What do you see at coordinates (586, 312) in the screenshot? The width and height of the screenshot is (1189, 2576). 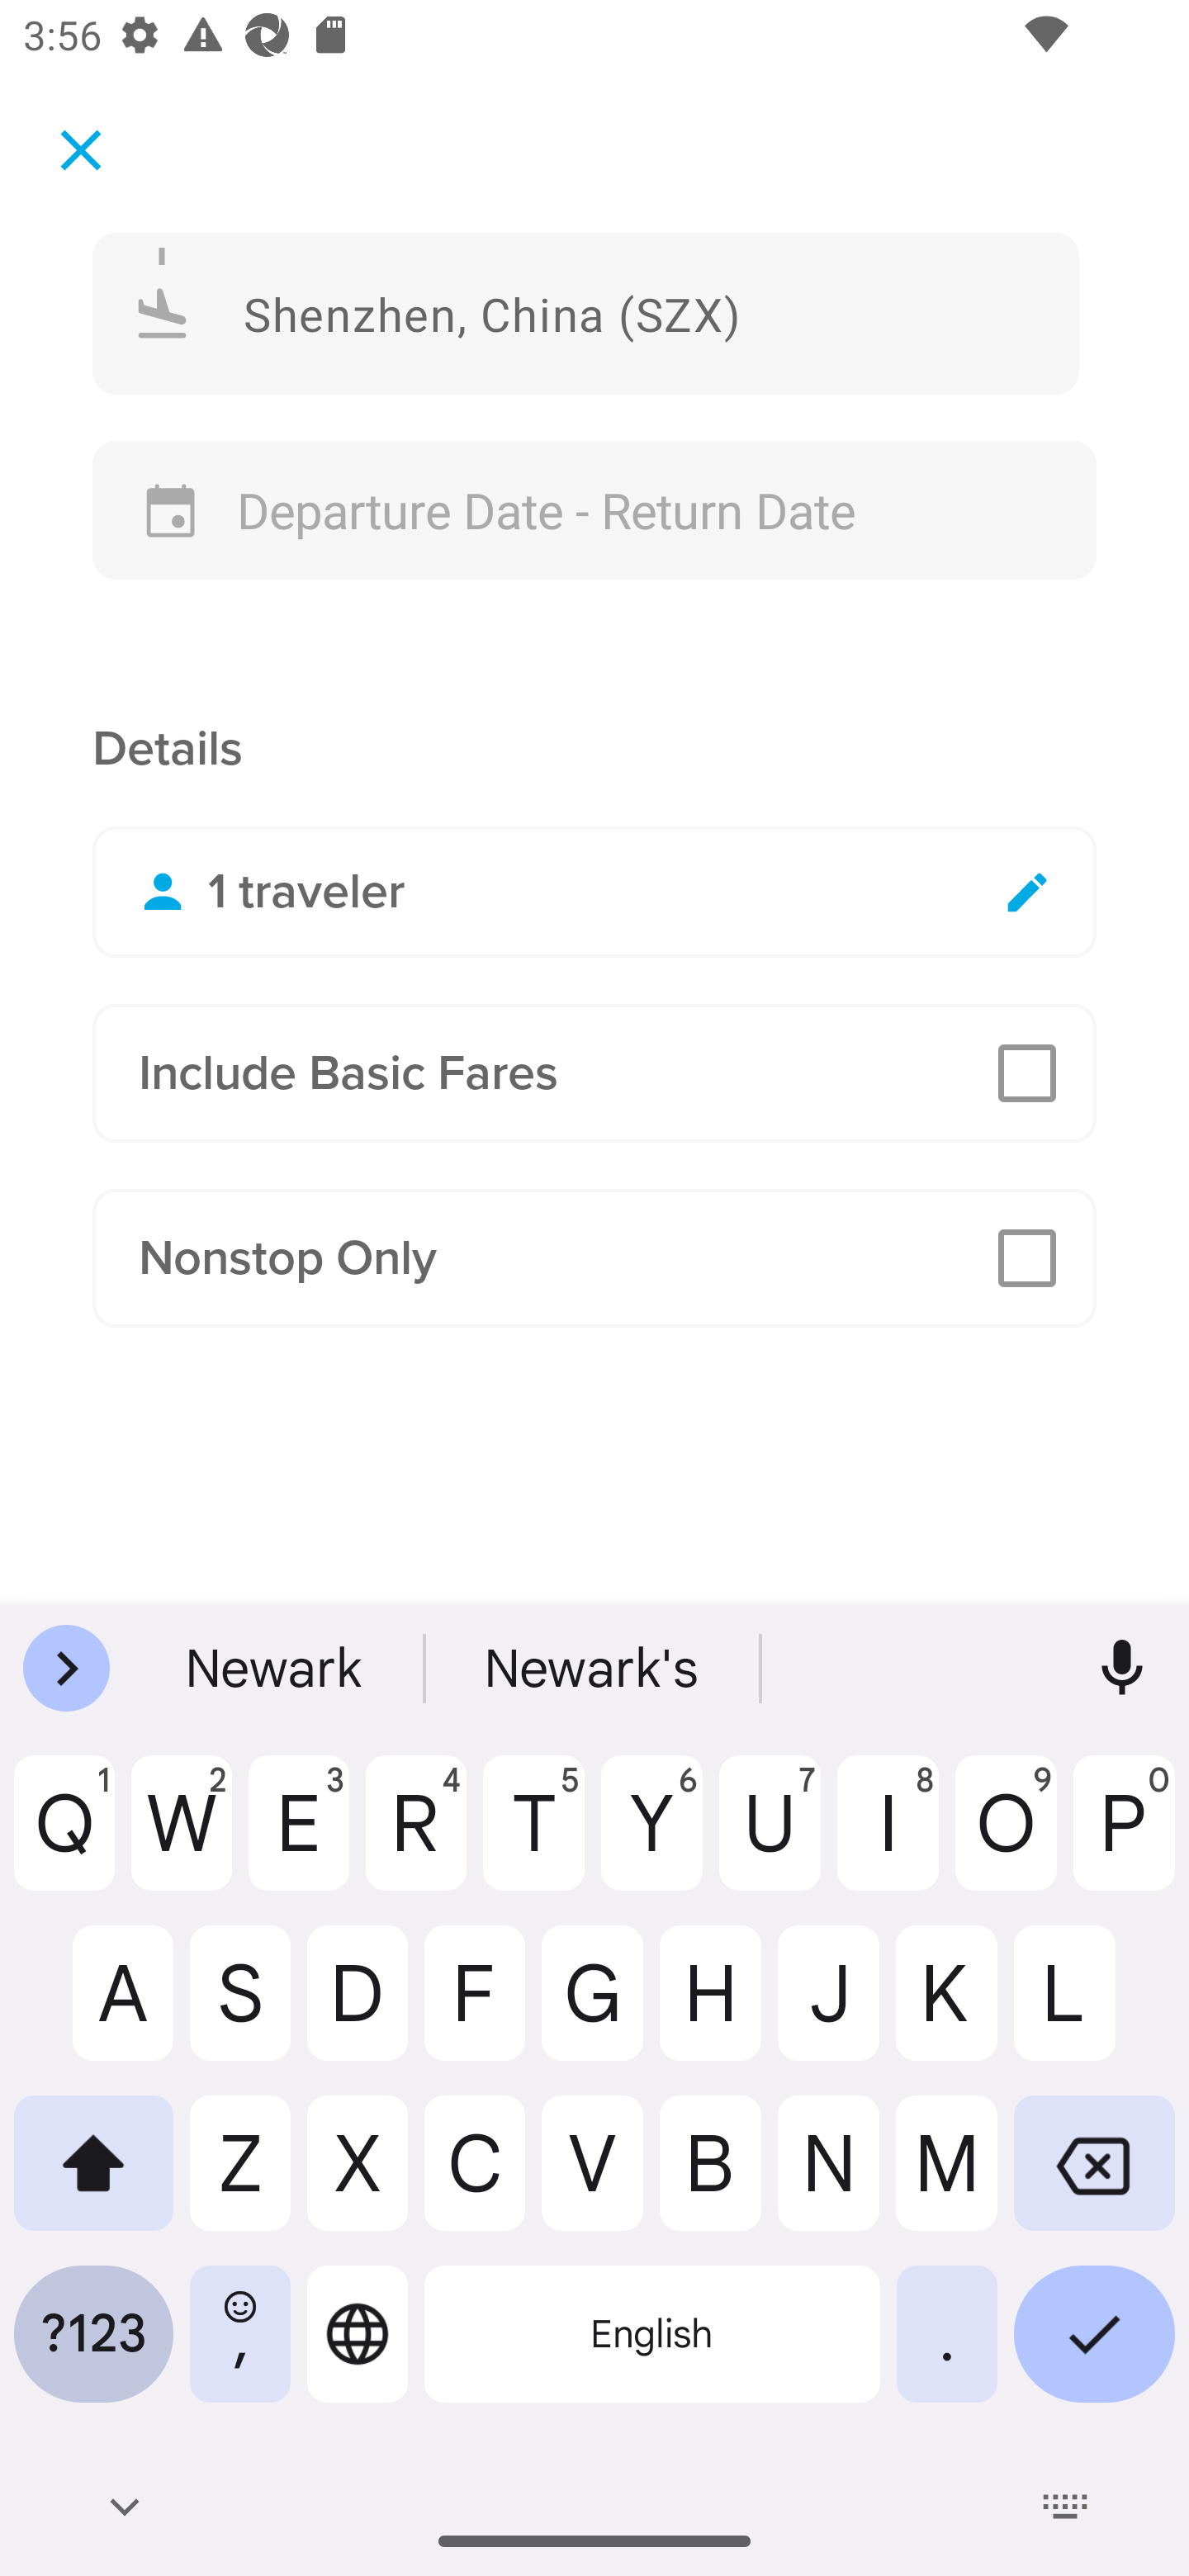 I see `Shenzhen, China (SZX)` at bounding box center [586, 312].